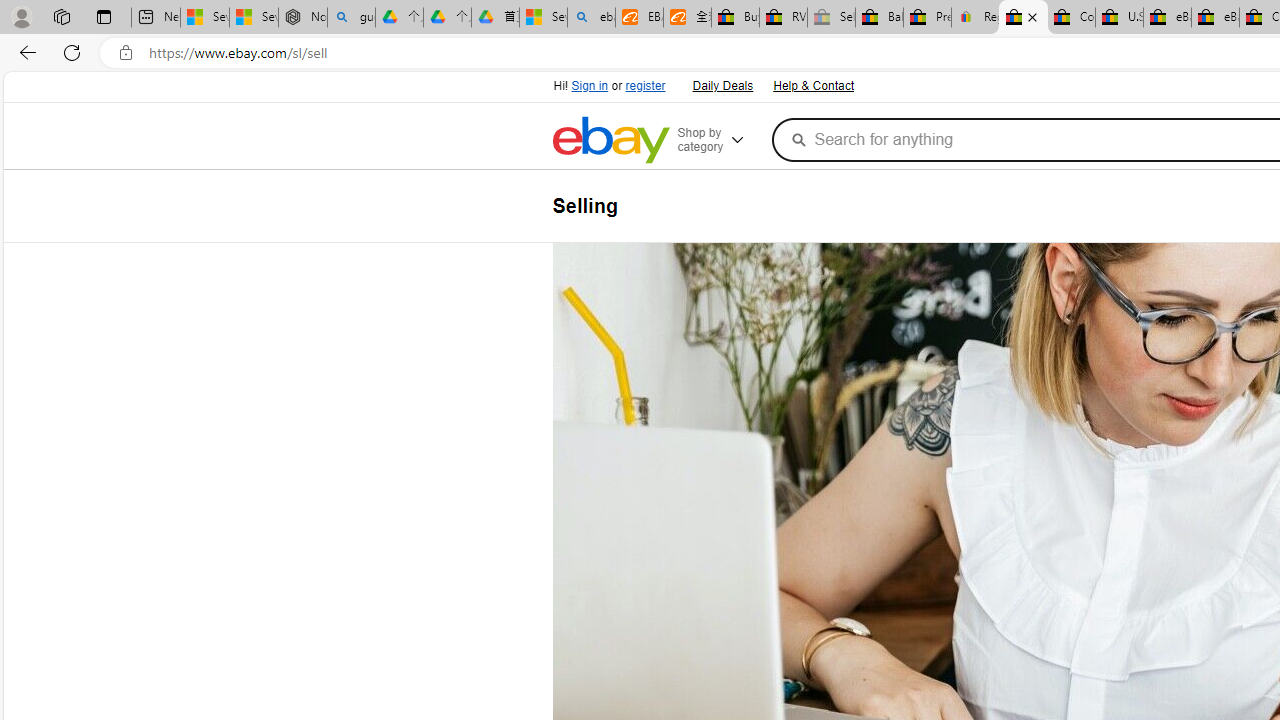  I want to click on Help & Contact, so click(812, 84).